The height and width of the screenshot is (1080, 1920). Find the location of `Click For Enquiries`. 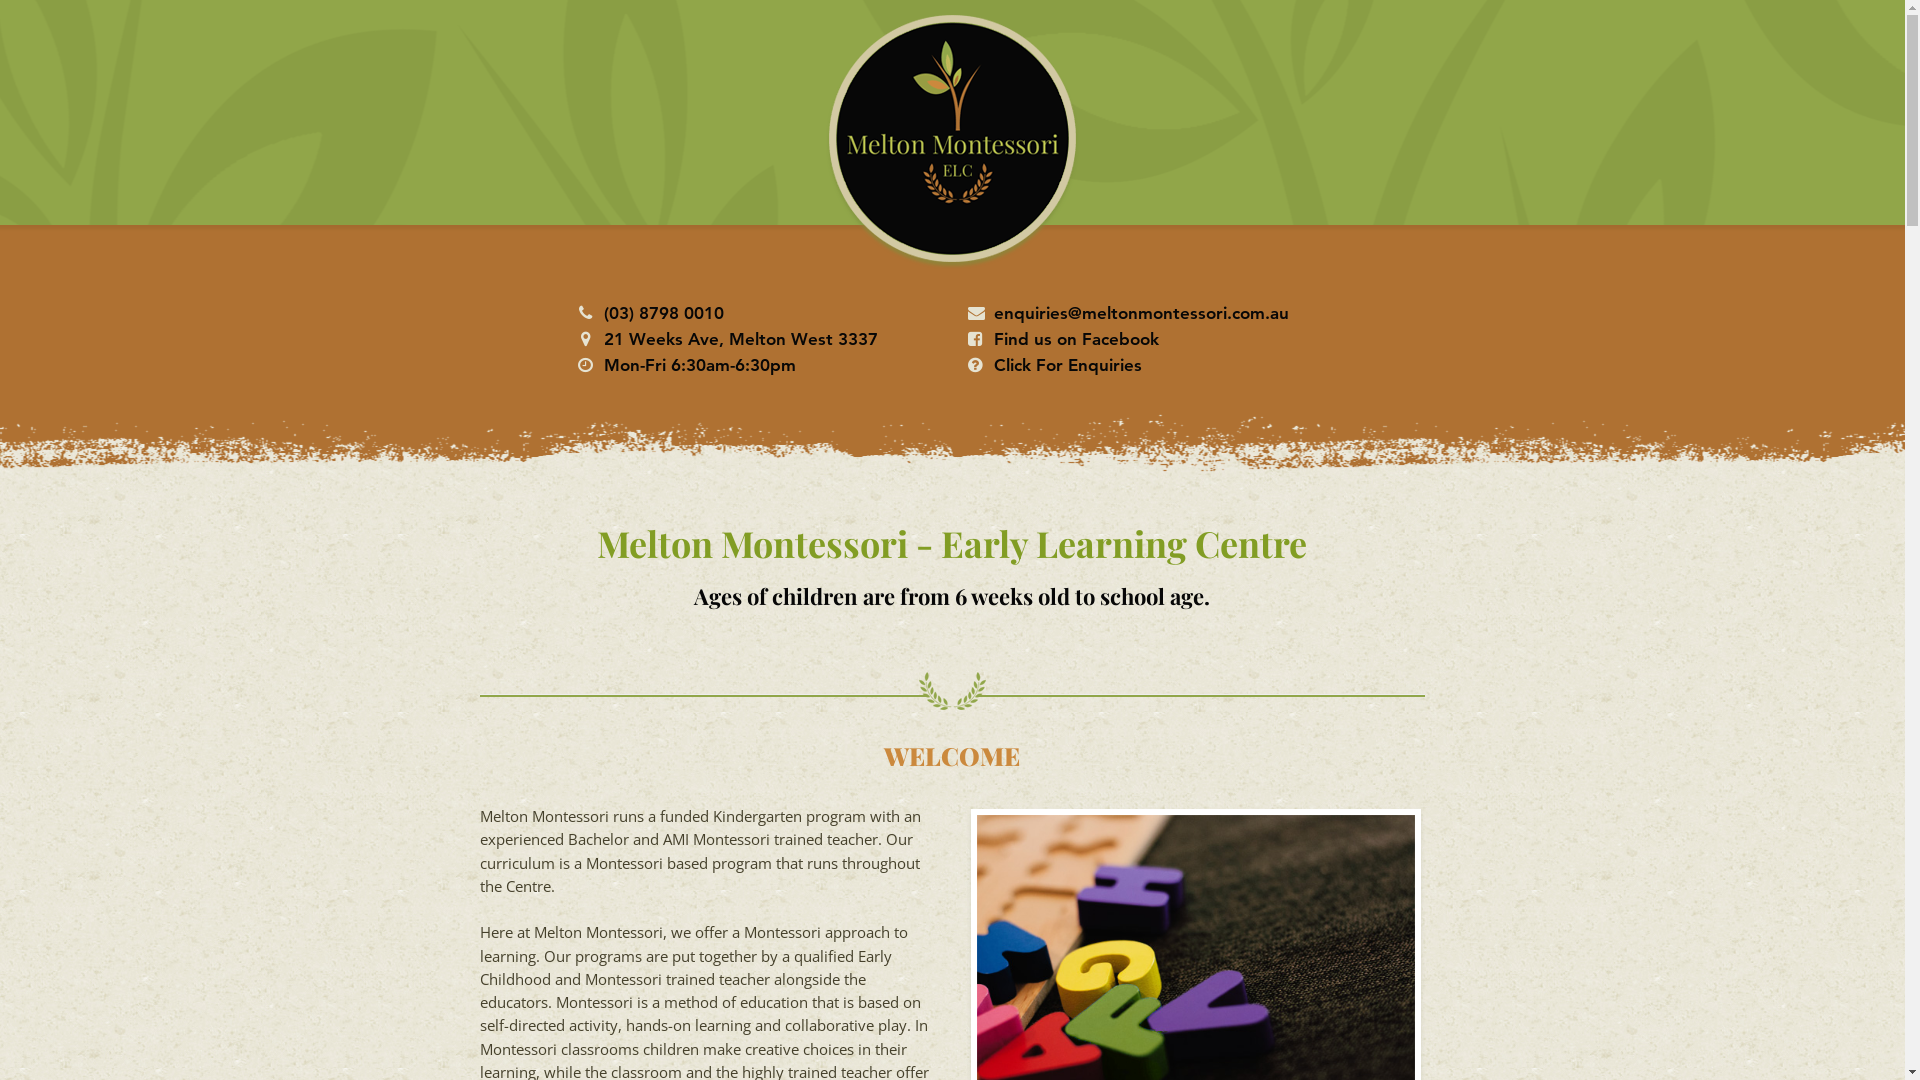

Click For Enquiries is located at coordinates (1068, 365).